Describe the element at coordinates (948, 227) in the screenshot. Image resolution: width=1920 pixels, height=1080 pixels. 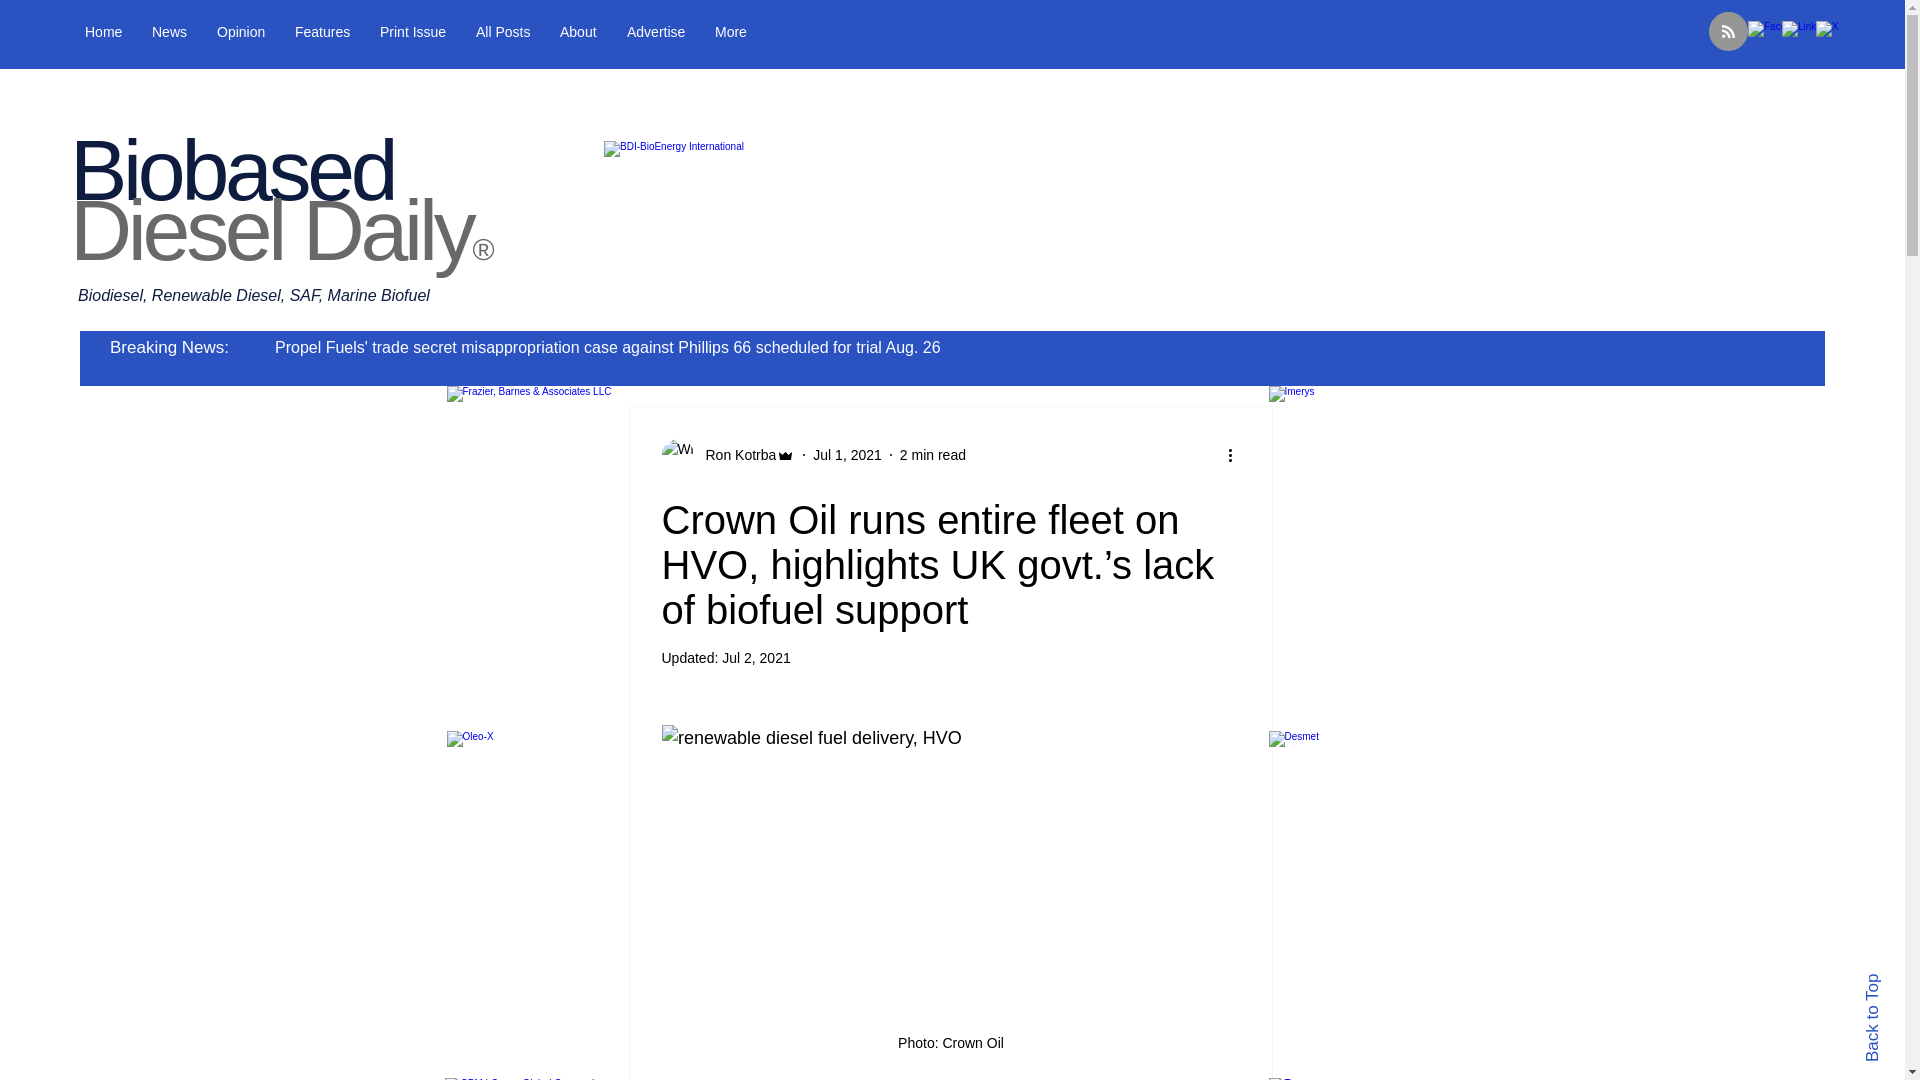
I see `BDI-BioEnergy International` at that location.